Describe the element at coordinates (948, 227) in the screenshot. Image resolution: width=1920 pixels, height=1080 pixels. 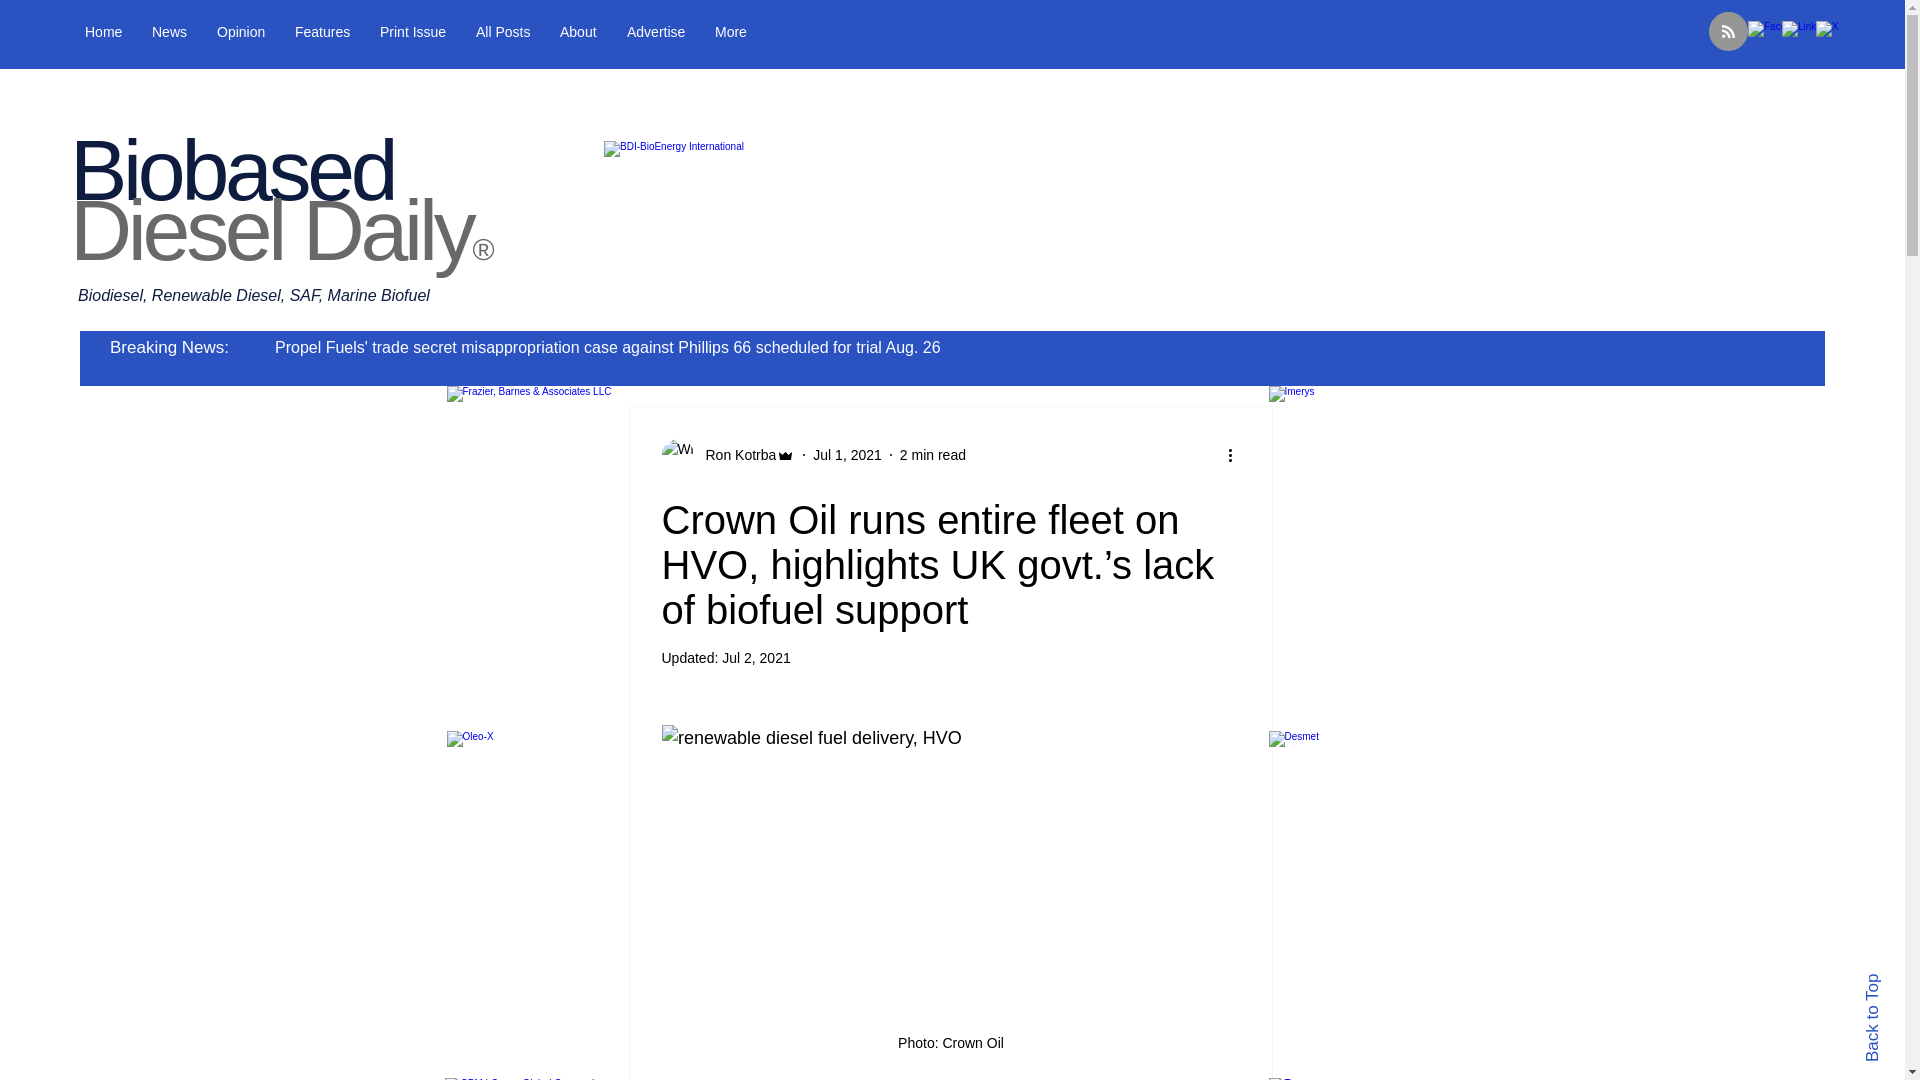
I see `BDI-BioEnergy International` at that location.